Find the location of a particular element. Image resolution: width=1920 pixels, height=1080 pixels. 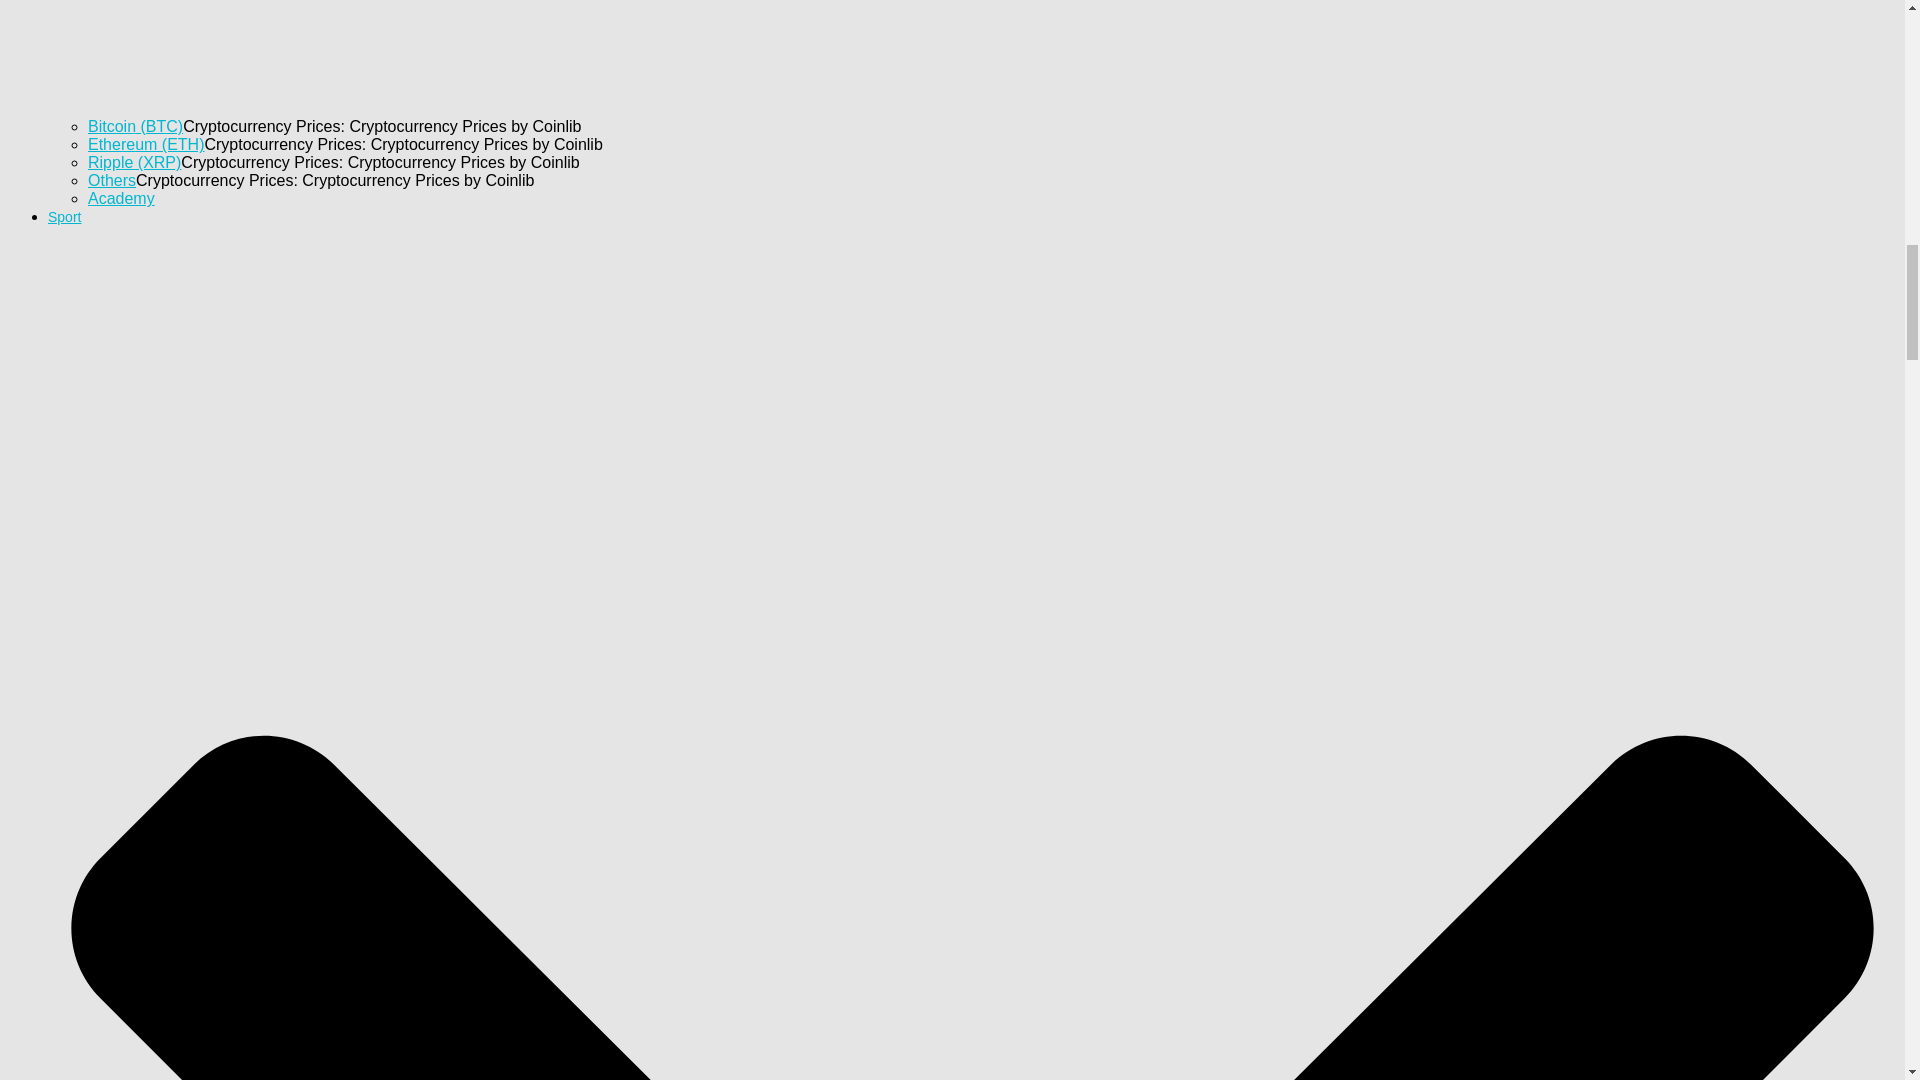

Academy is located at coordinates (122, 198).